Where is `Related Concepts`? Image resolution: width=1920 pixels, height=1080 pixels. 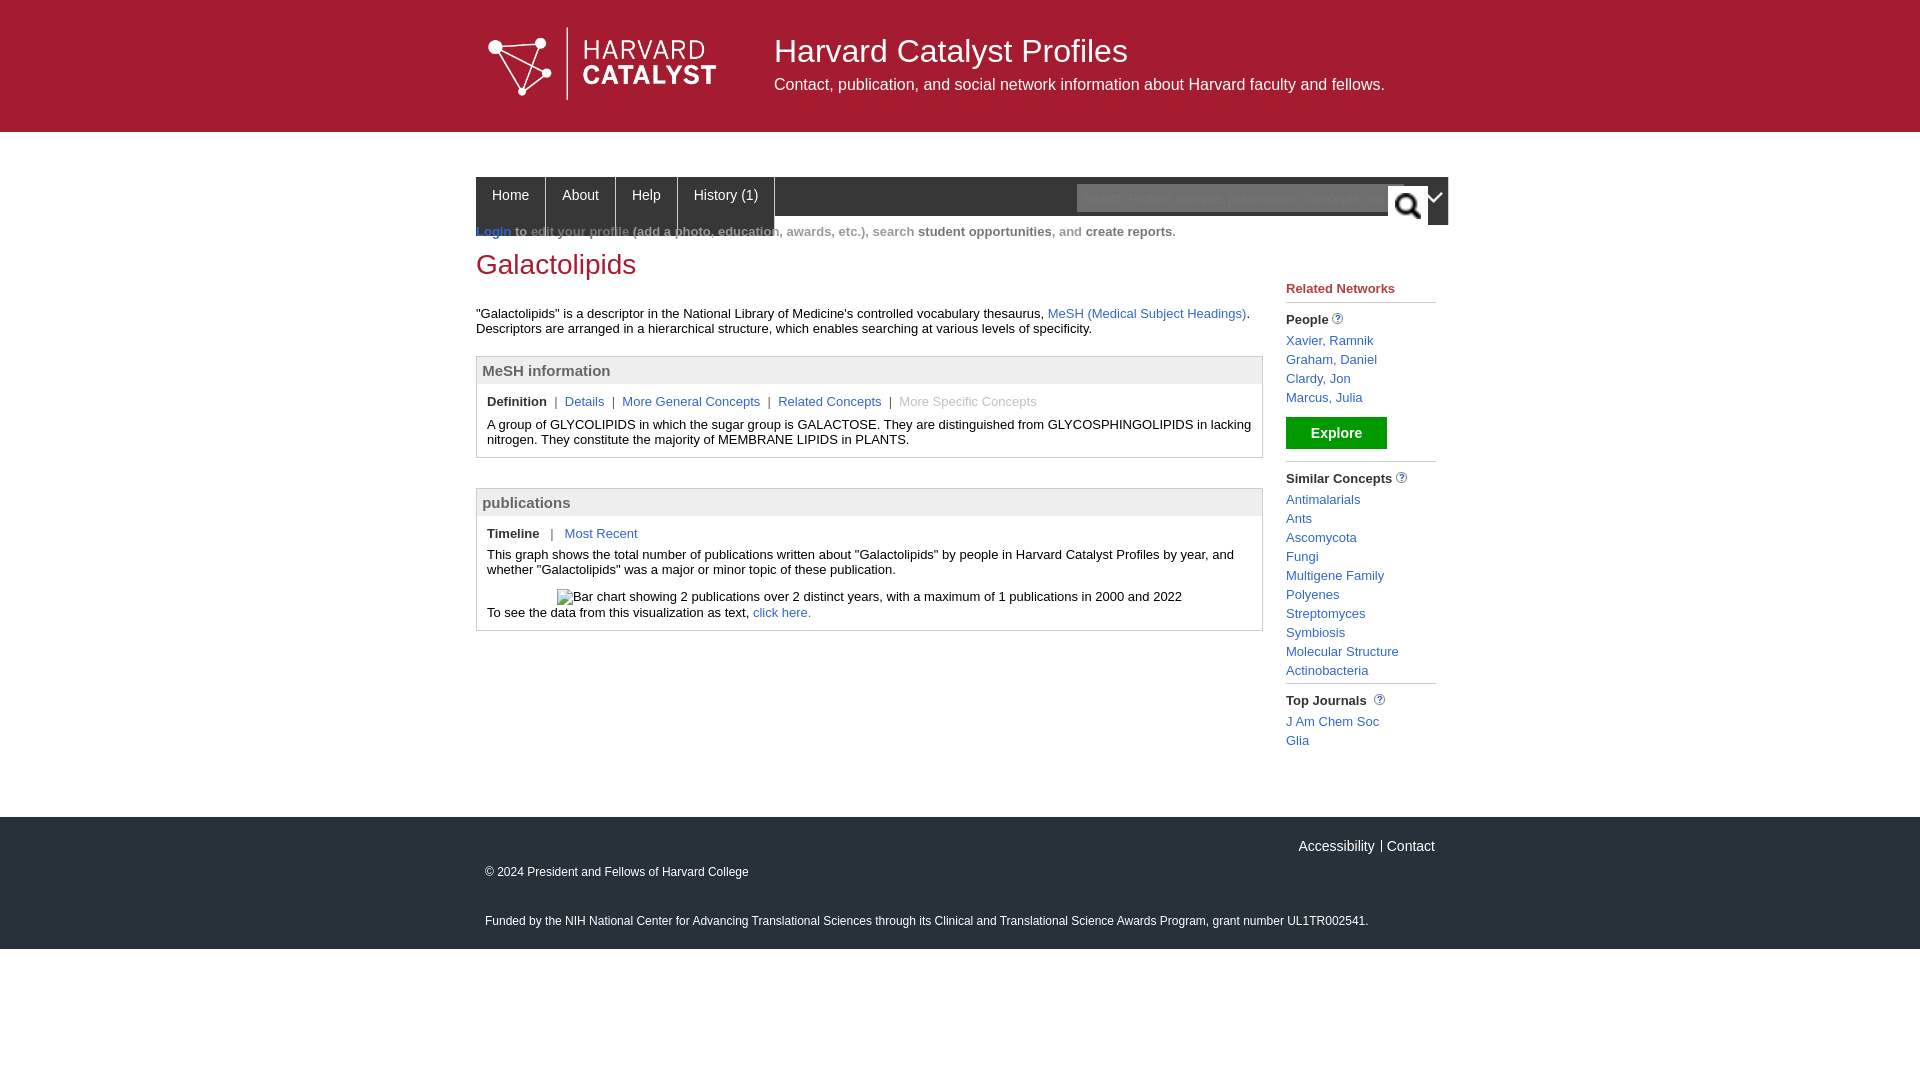
Related Concepts is located at coordinates (829, 402).